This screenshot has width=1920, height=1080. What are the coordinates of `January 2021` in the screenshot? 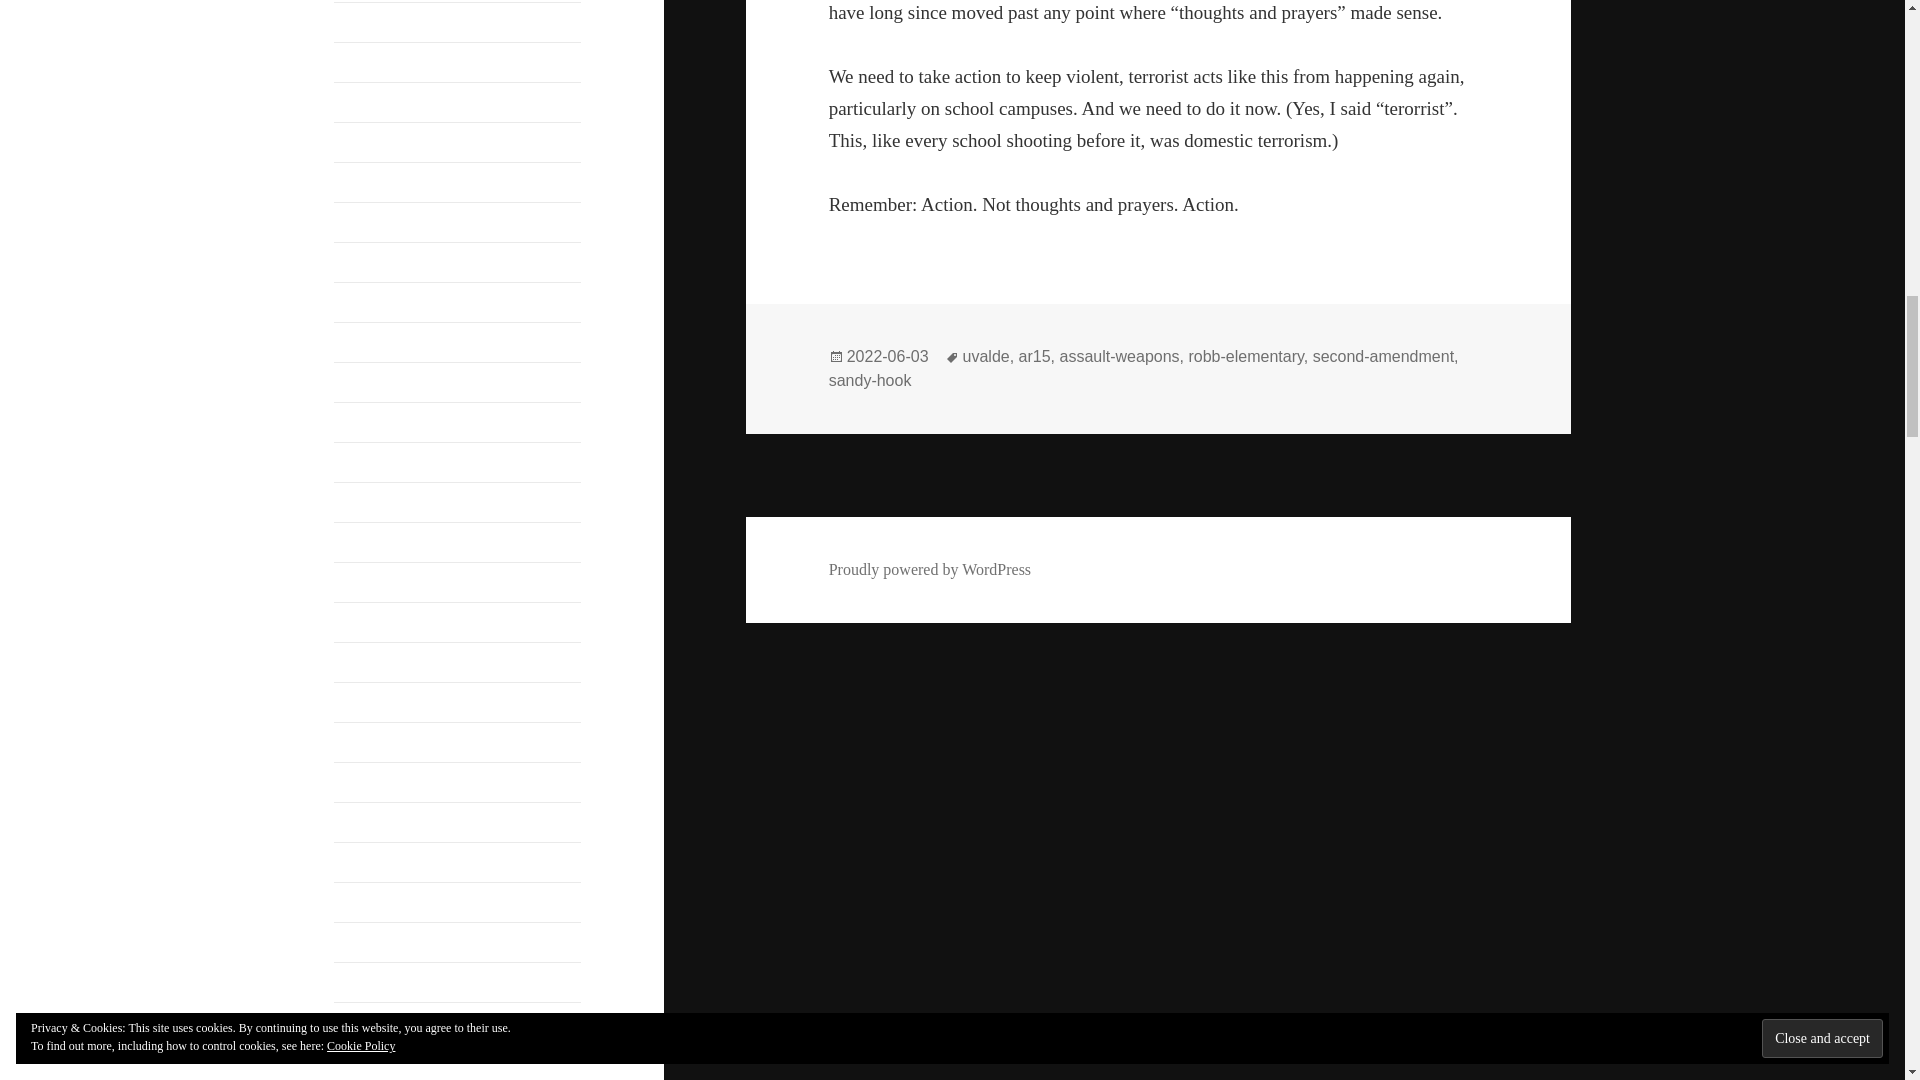 It's located at (377, 222).